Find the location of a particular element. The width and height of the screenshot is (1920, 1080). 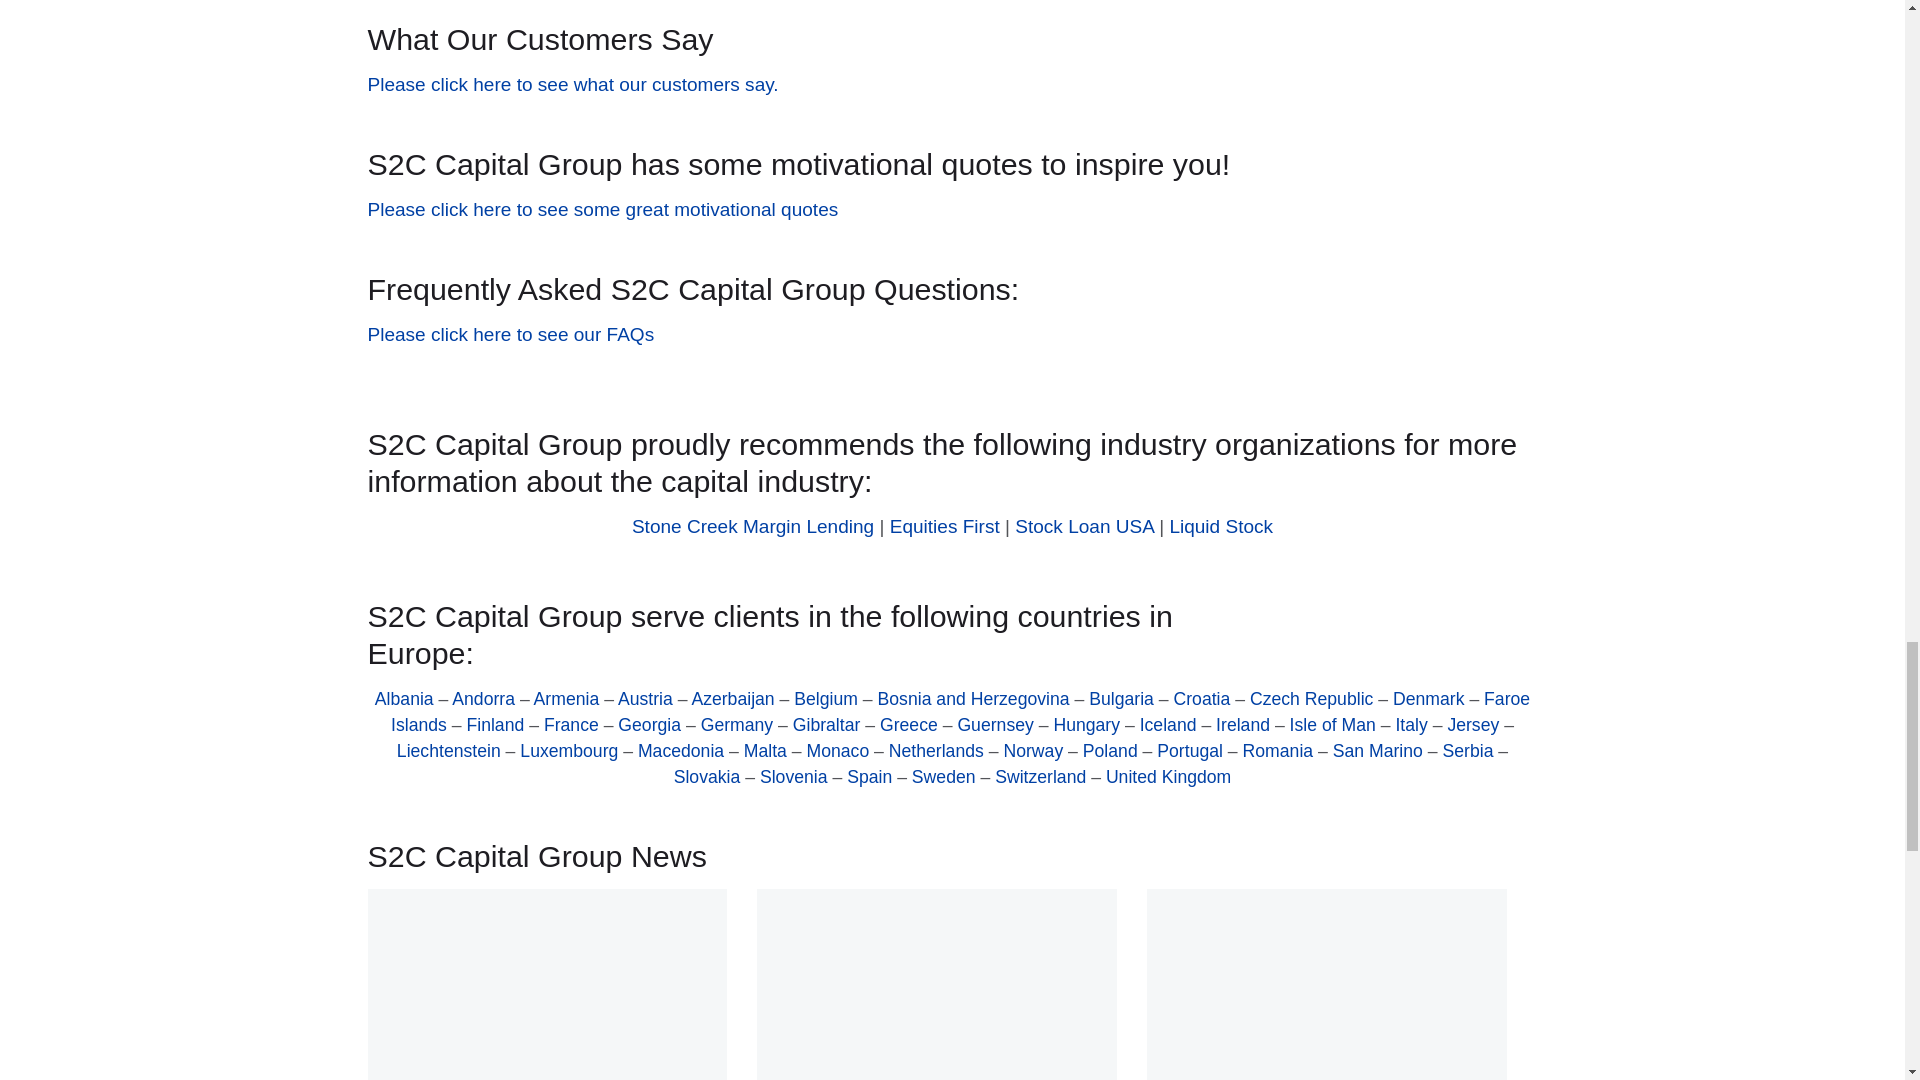

Please click here to see some great motivational quotes is located at coordinates (604, 209).